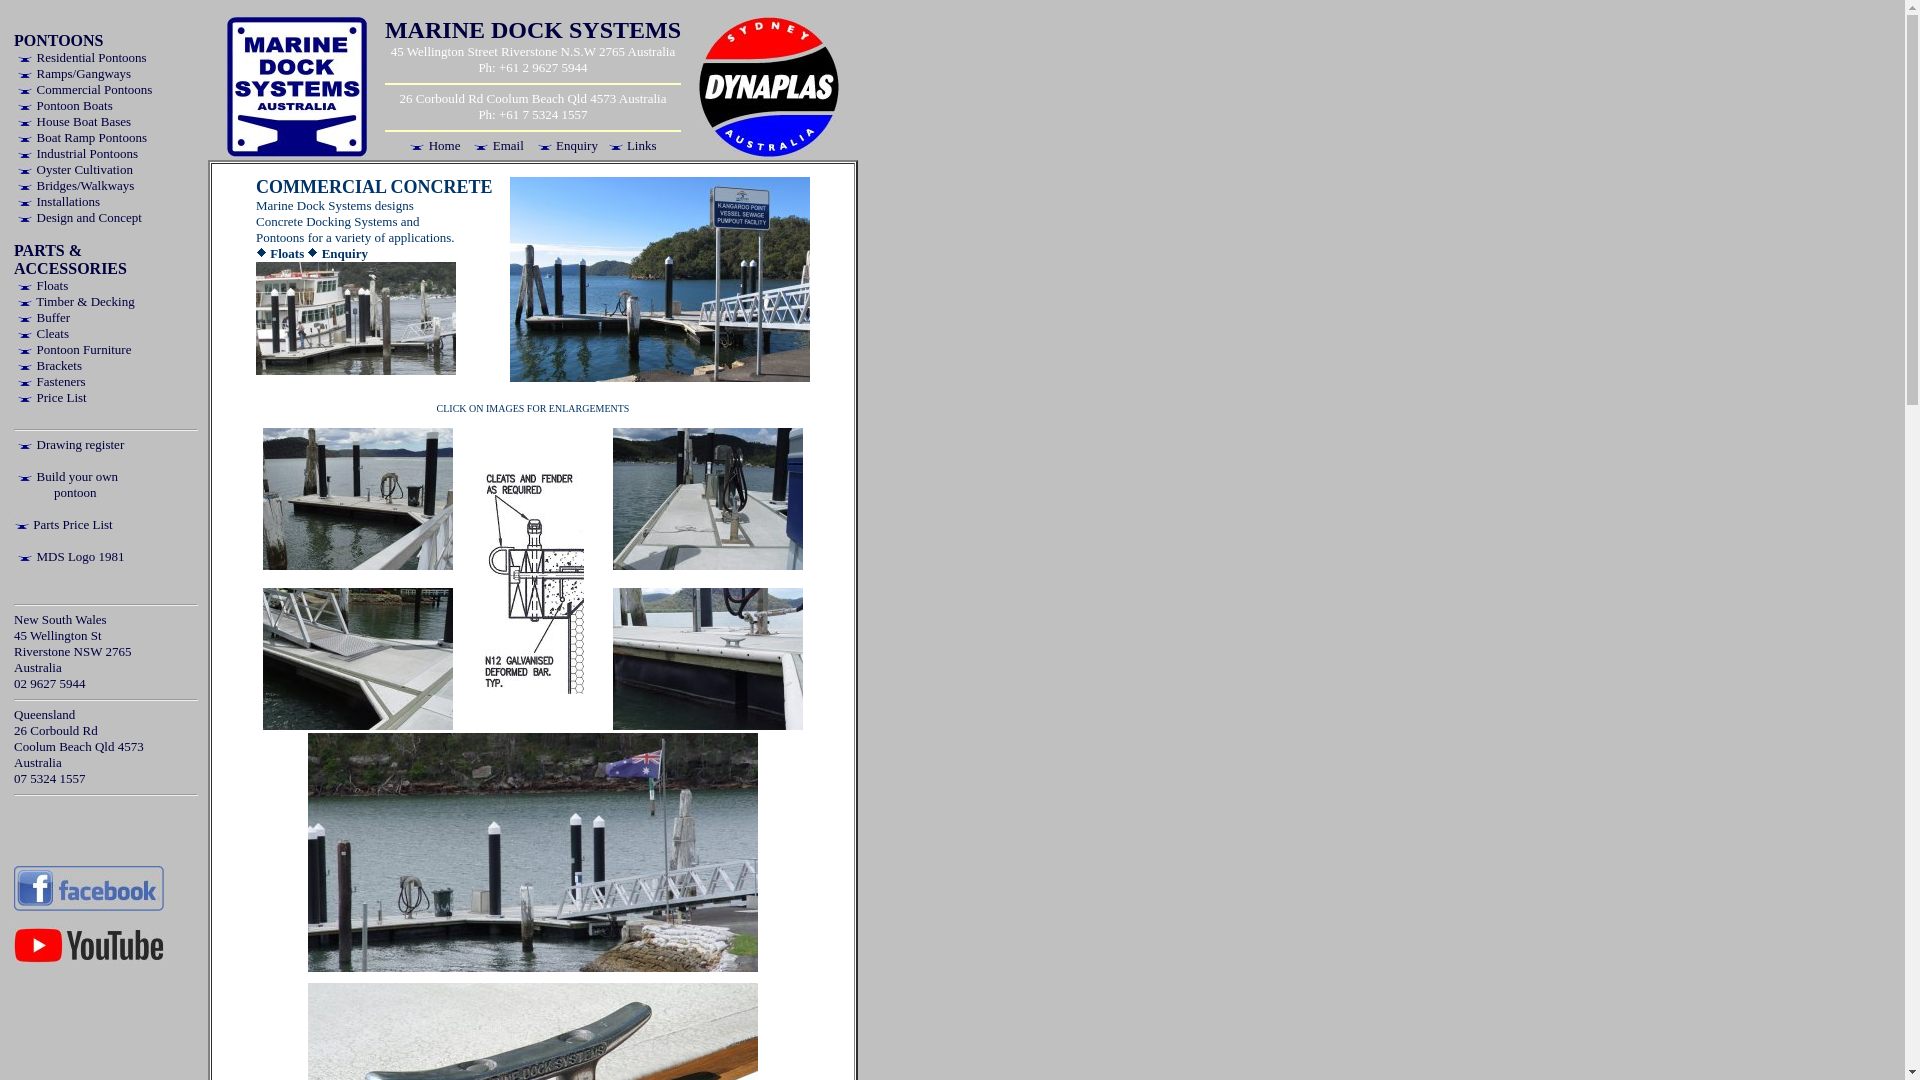  What do you see at coordinates (52, 398) in the screenshot?
I see `Price List` at bounding box center [52, 398].